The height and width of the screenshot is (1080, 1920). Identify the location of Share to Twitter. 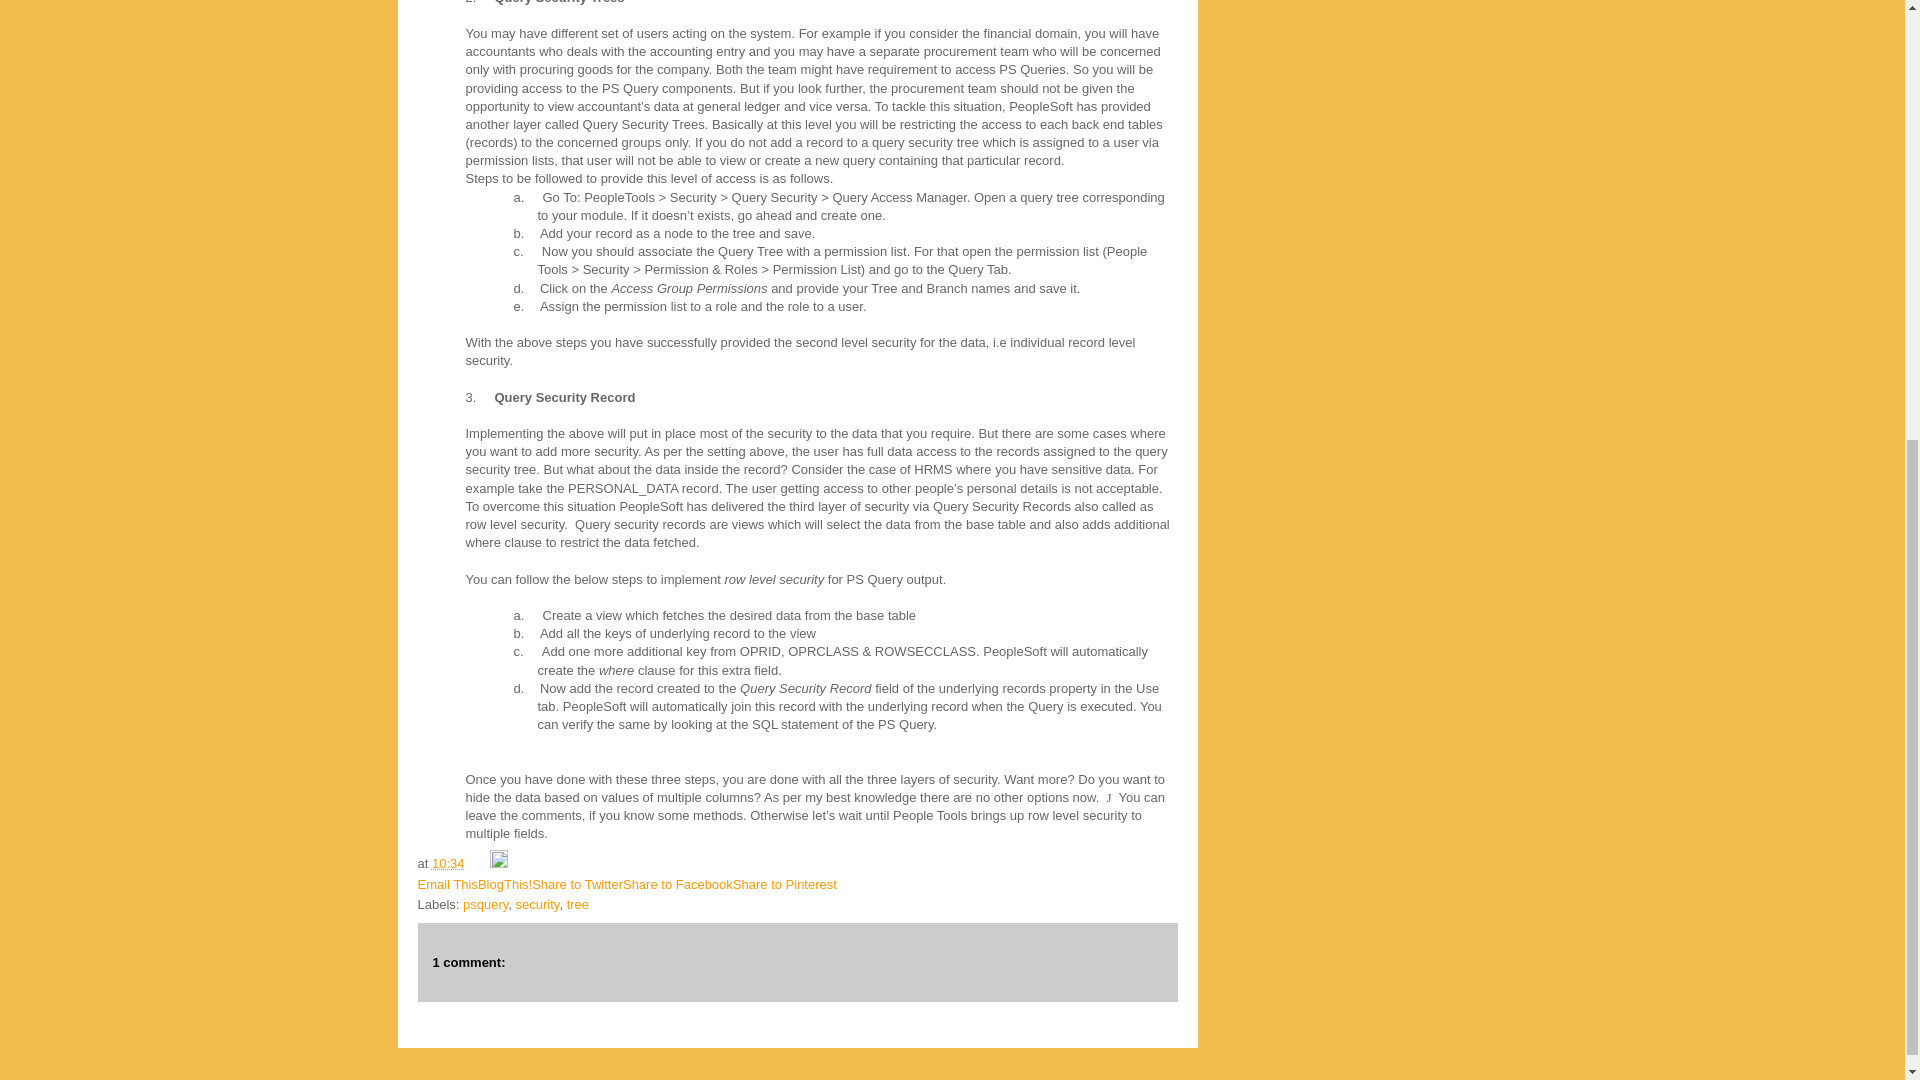
(576, 884).